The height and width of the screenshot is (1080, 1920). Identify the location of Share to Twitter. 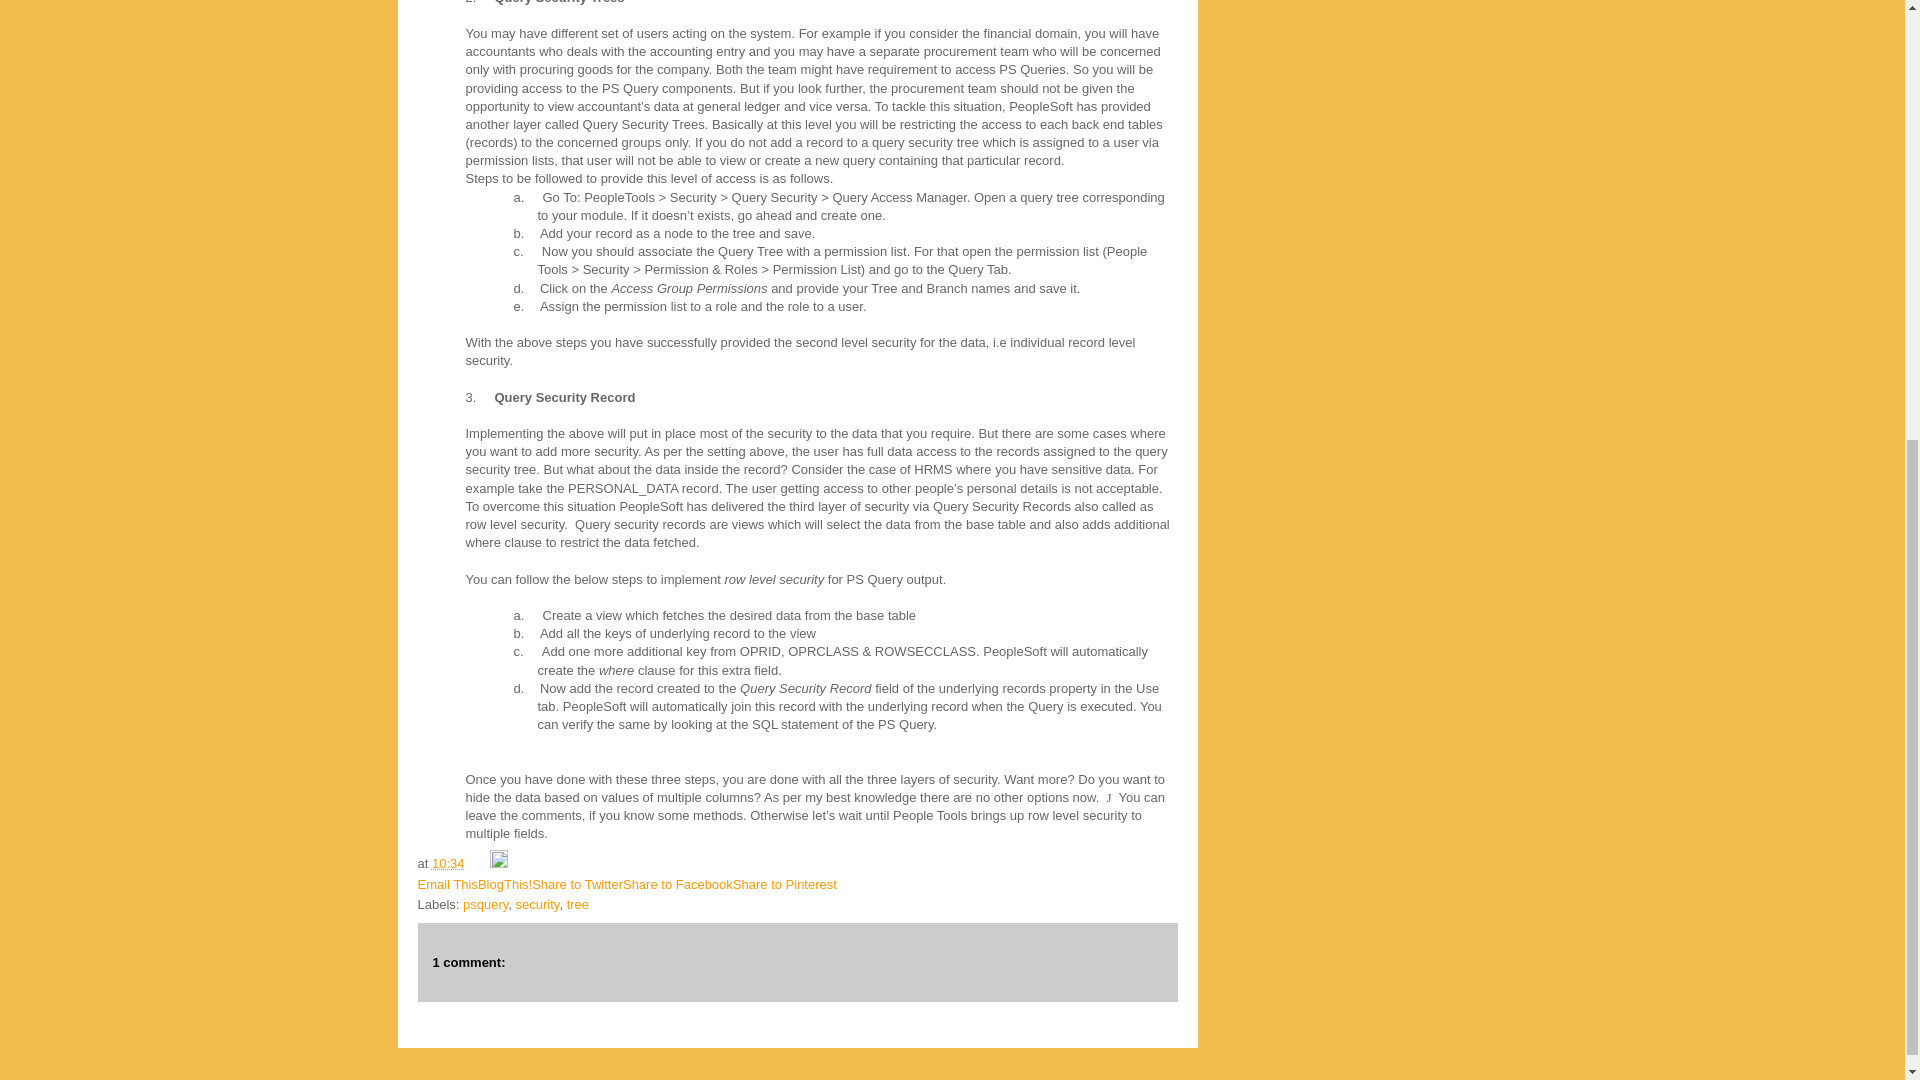
(576, 884).